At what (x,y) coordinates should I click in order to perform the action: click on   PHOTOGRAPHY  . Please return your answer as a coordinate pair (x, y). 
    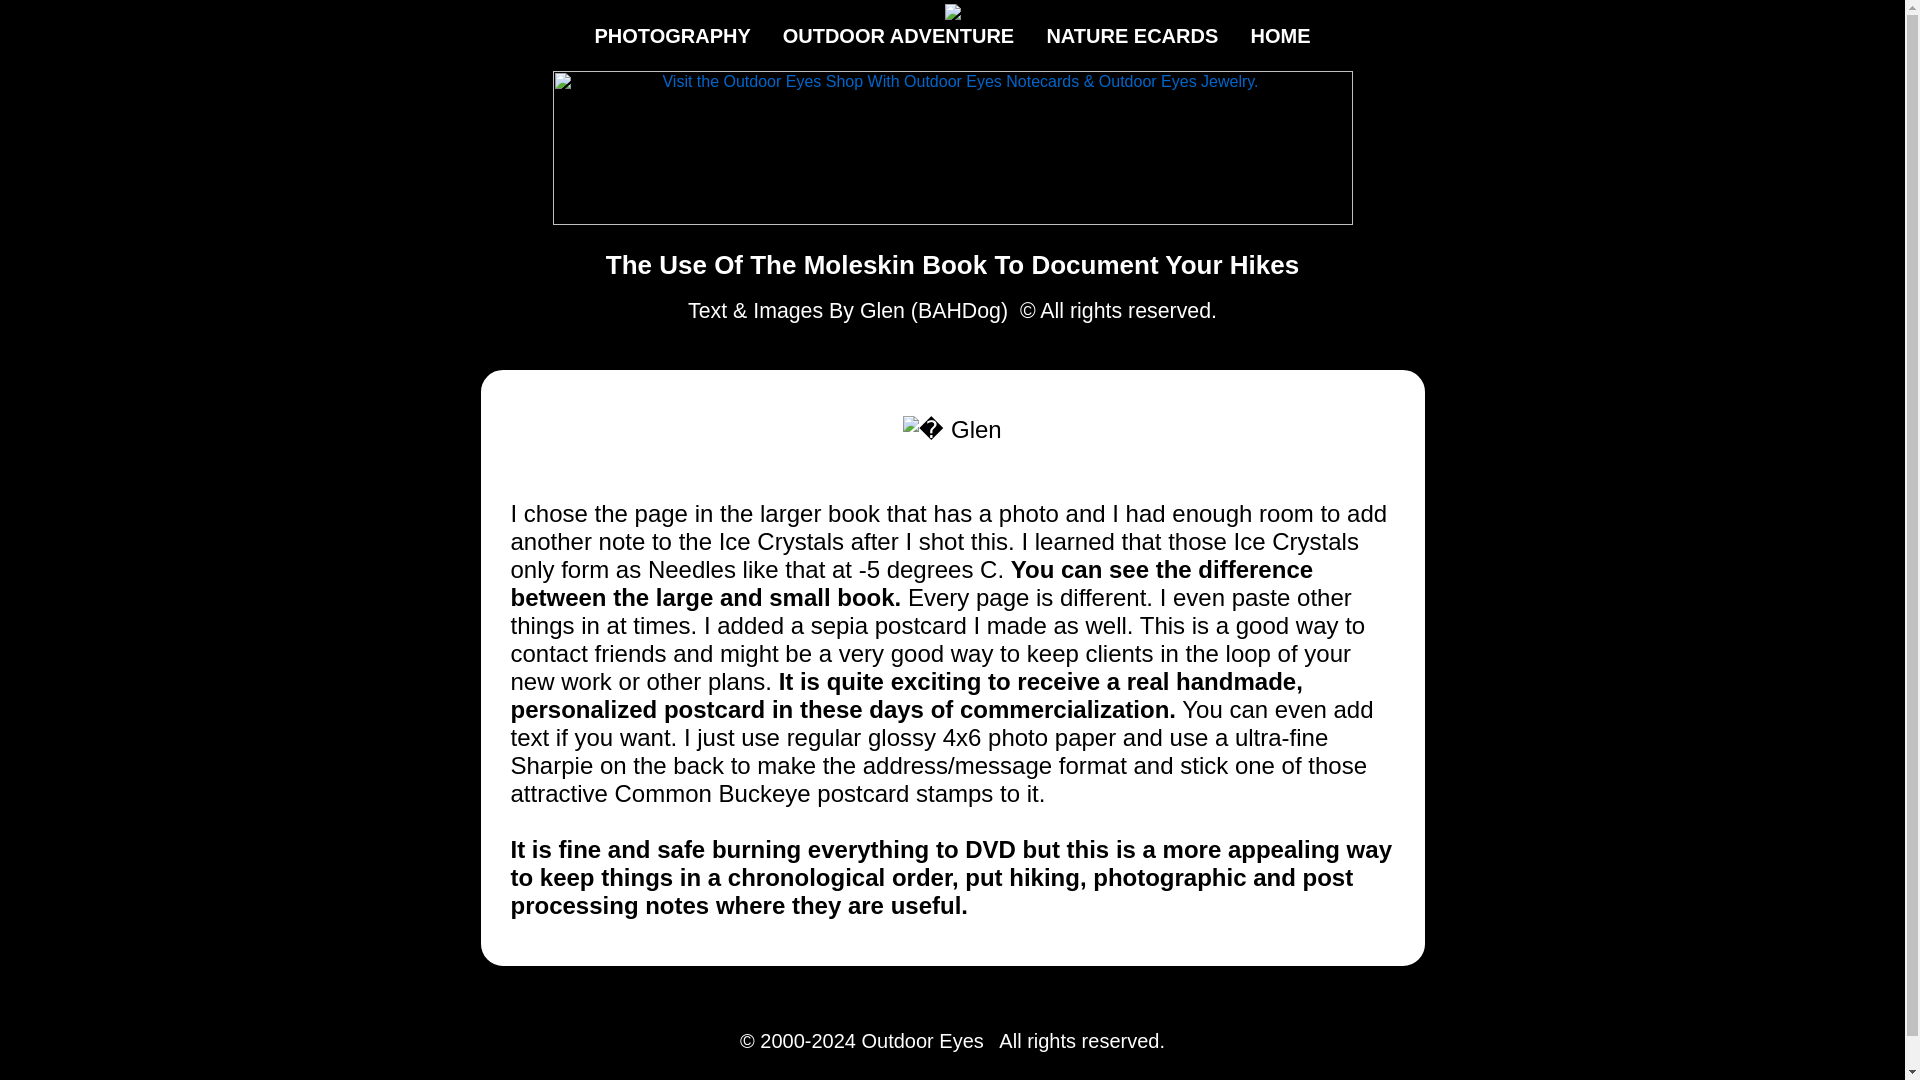
    Looking at the image, I should click on (672, 36).